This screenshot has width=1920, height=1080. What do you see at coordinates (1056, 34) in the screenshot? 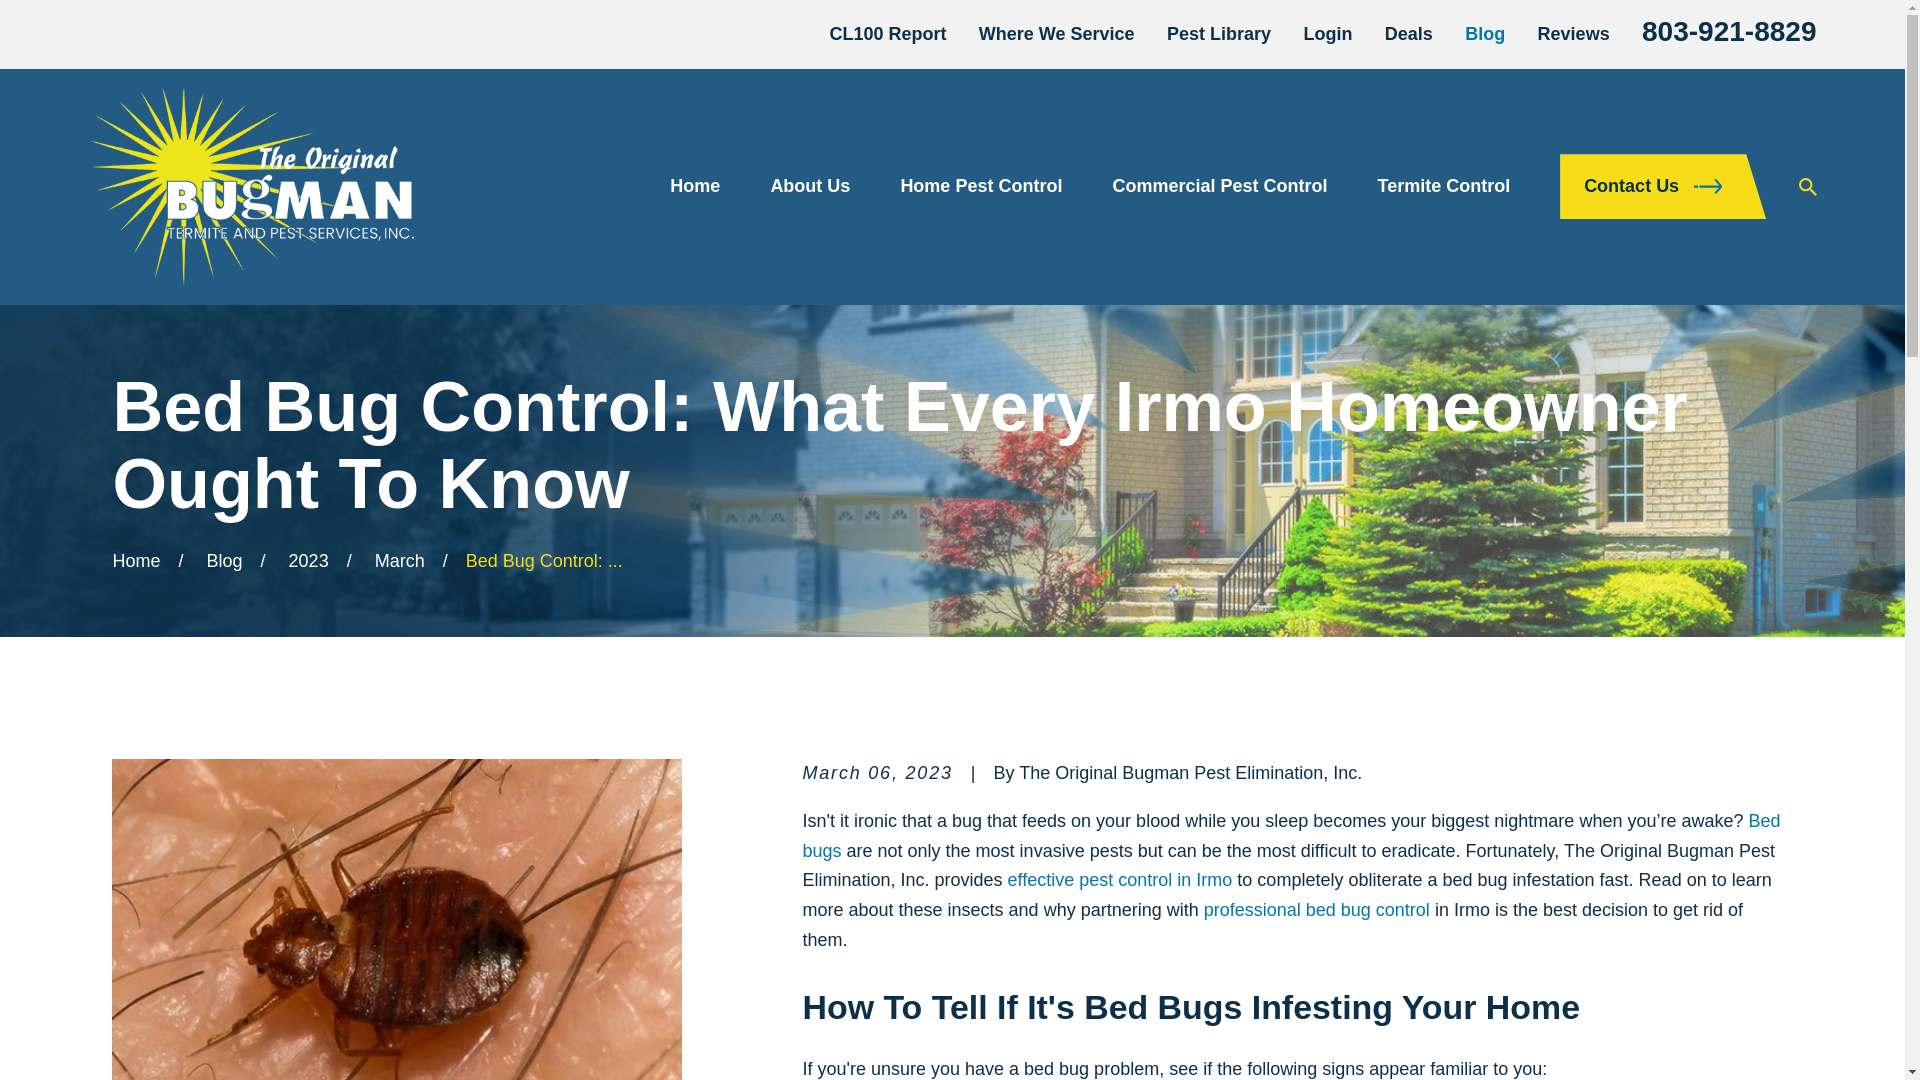
I see `Where We Service` at bounding box center [1056, 34].